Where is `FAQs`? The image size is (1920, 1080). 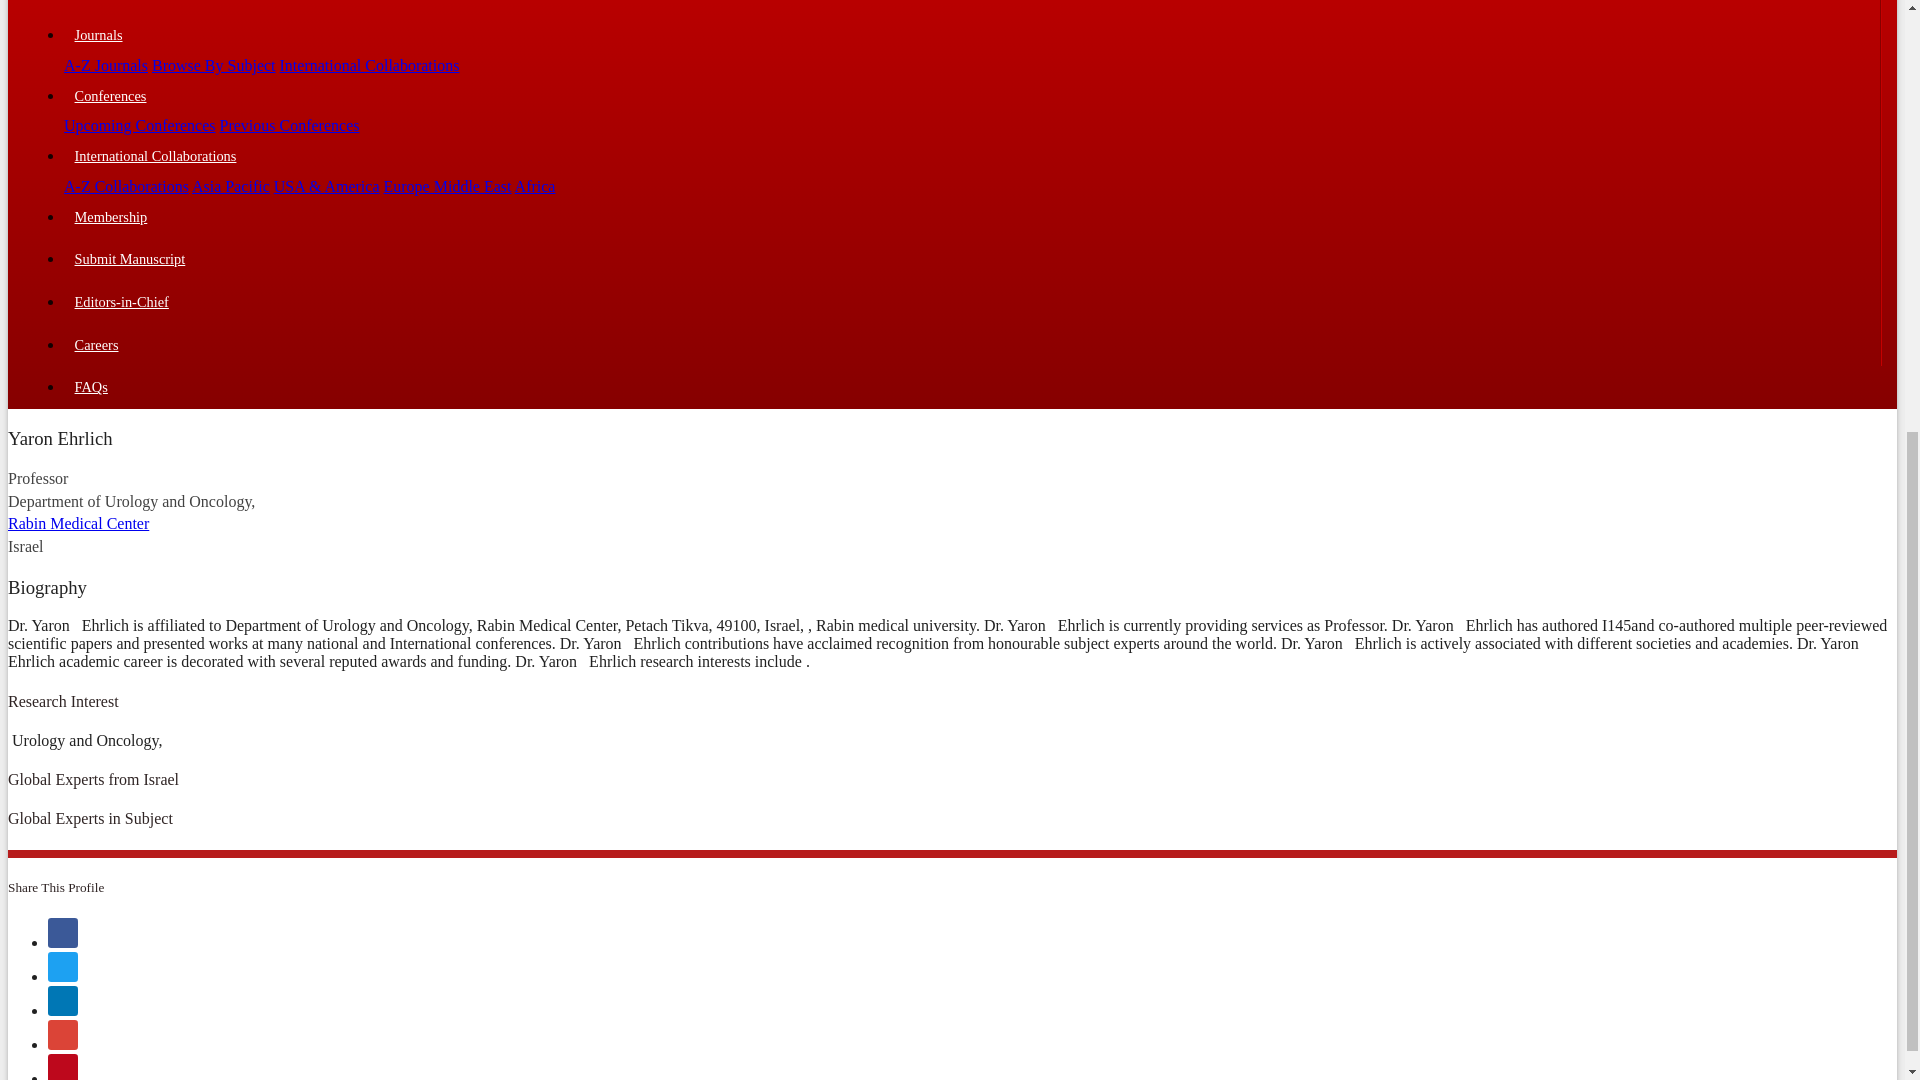
FAQs is located at coordinates (972, 388).